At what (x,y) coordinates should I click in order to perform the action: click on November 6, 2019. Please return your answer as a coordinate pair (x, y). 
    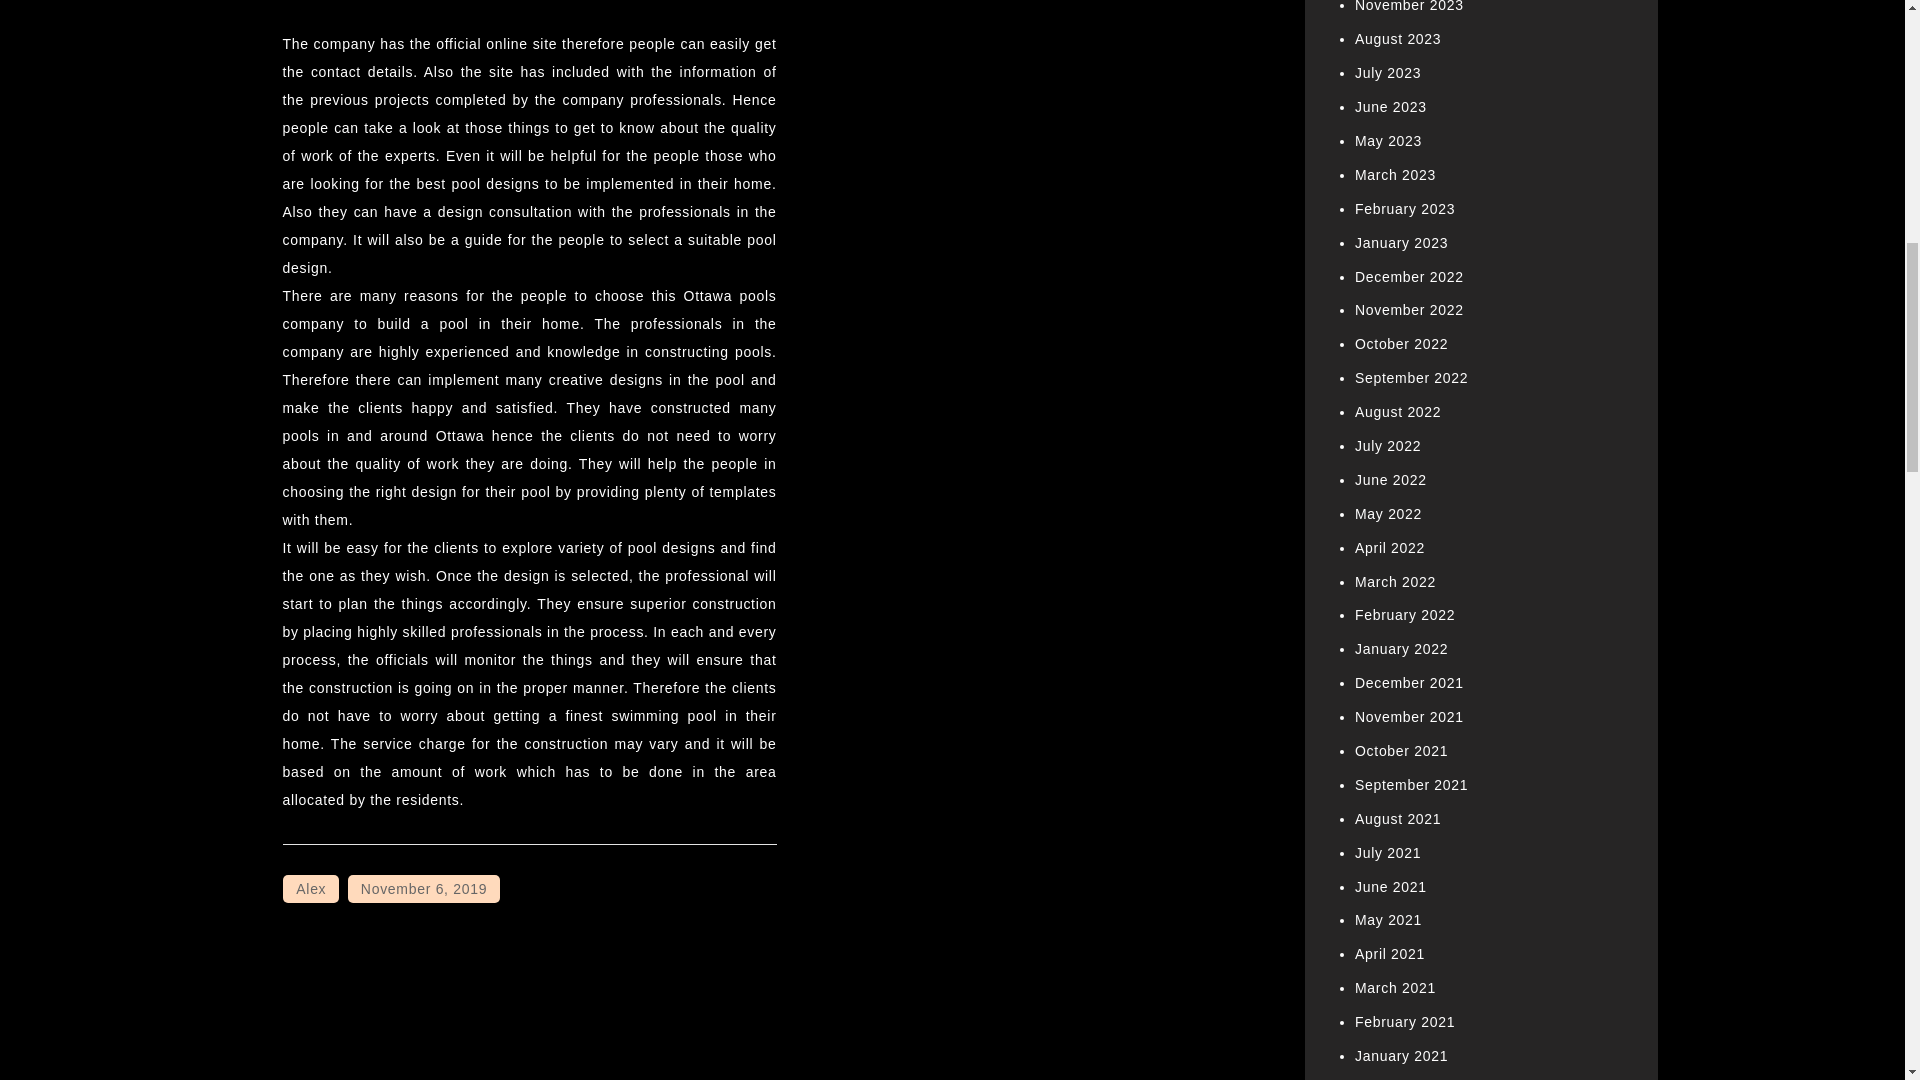
    Looking at the image, I should click on (423, 888).